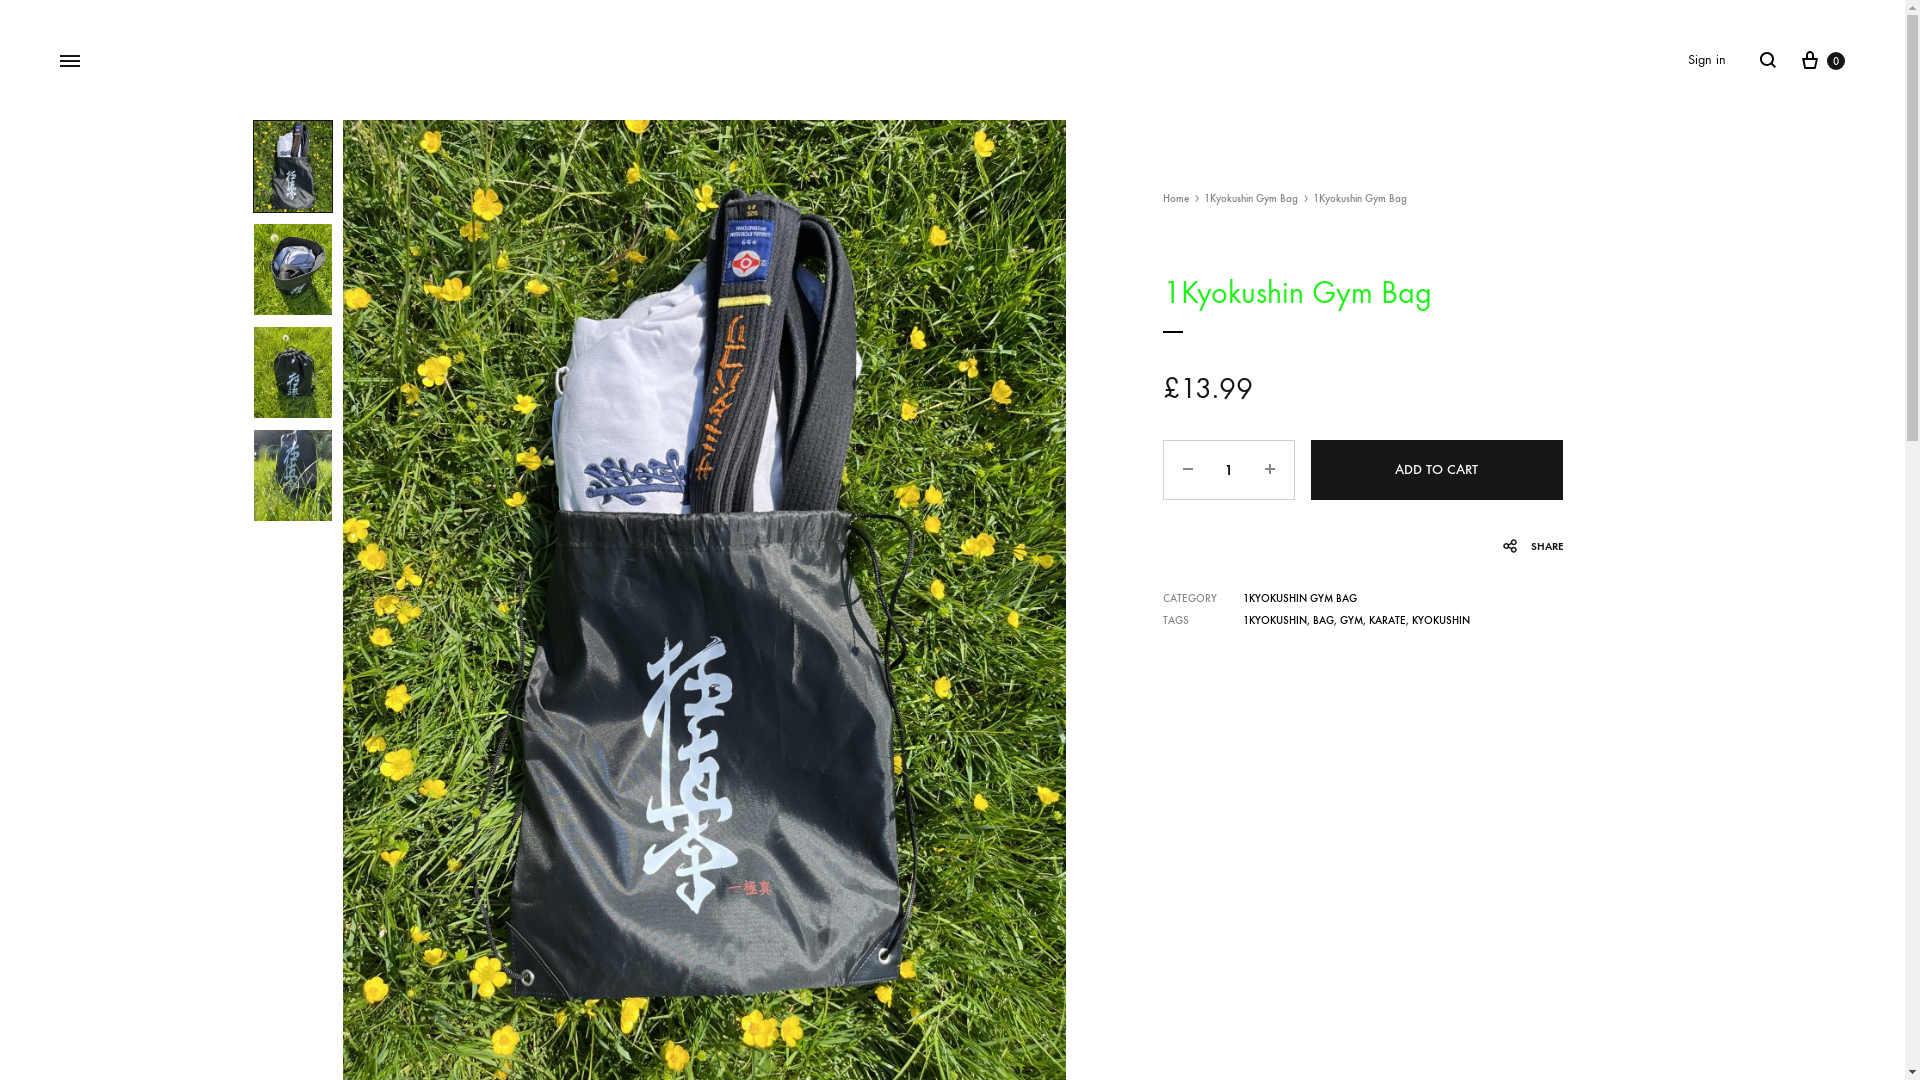 The width and height of the screenshot is (1920, 1080). Describe the element at coordinates (1176, 198) in the screenshot. I see `Home` at that location.